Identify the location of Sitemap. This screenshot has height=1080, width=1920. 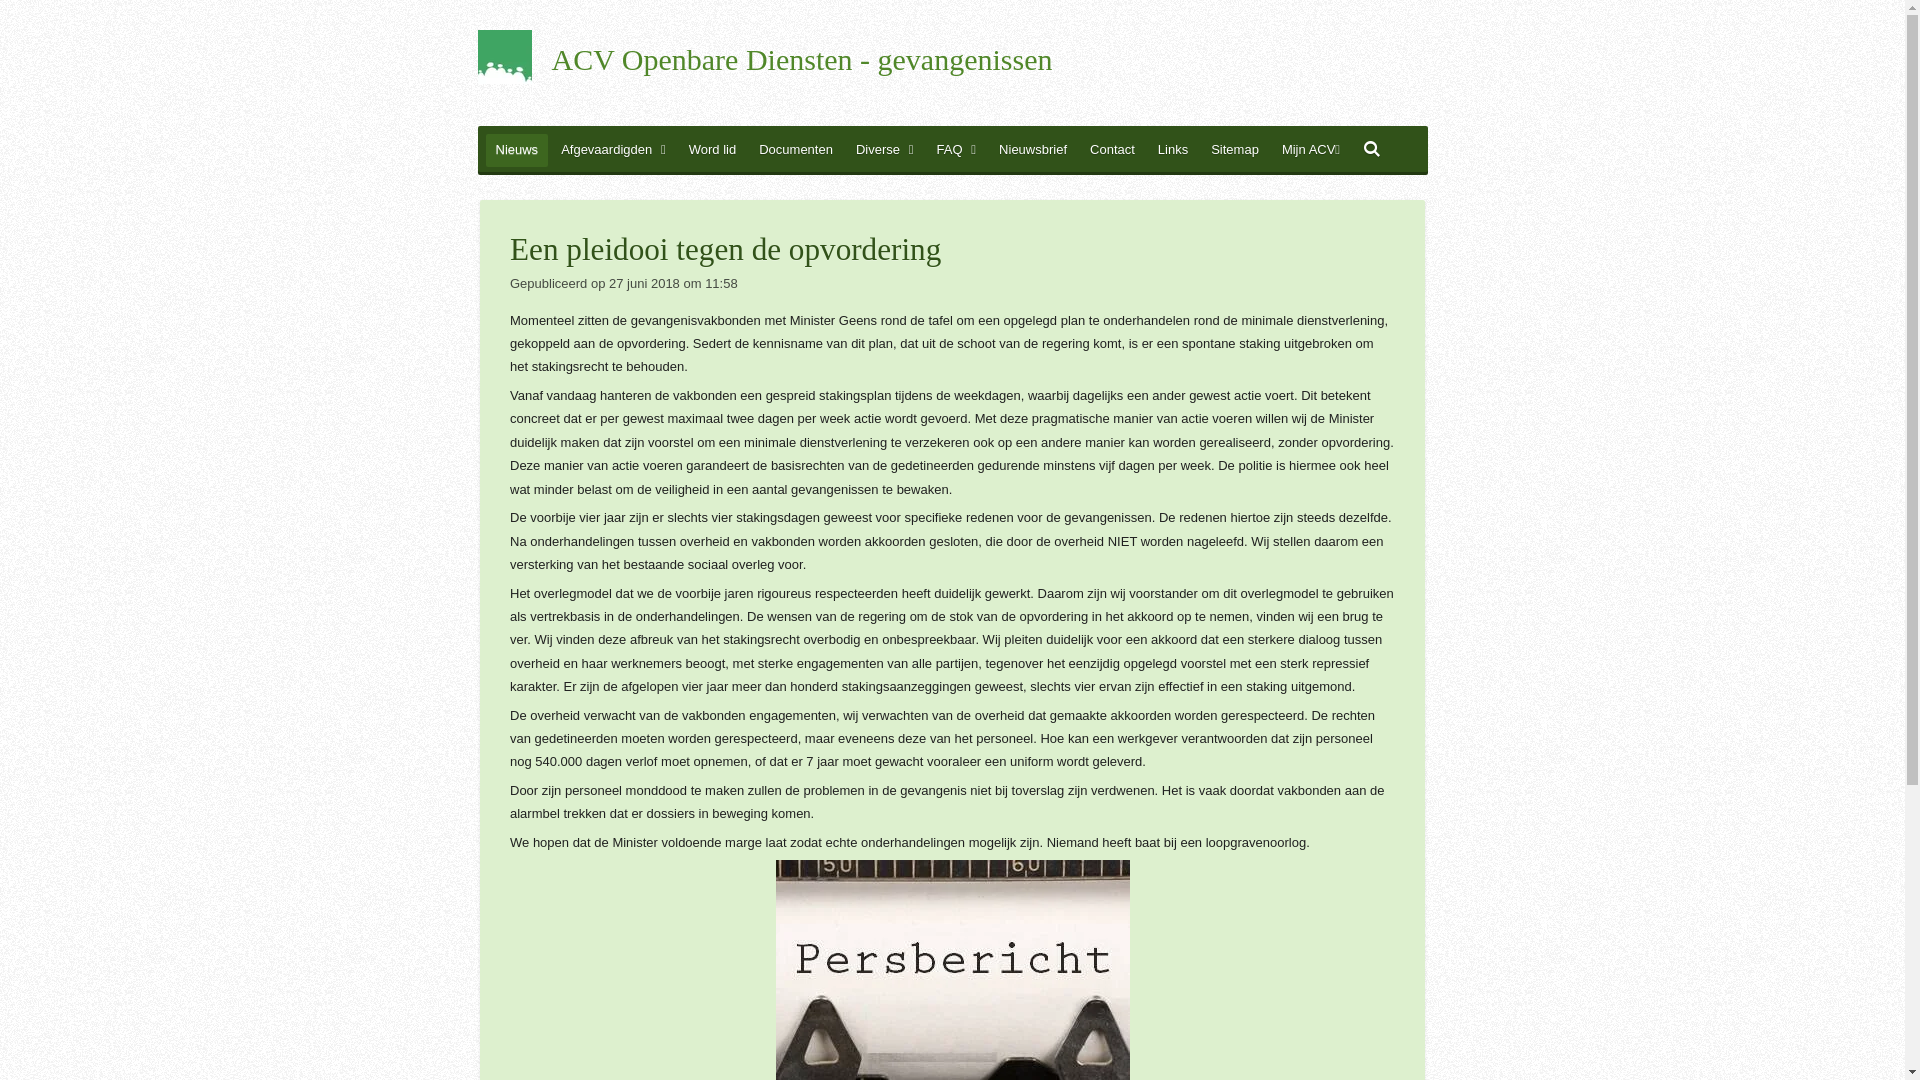
(1235, 150).